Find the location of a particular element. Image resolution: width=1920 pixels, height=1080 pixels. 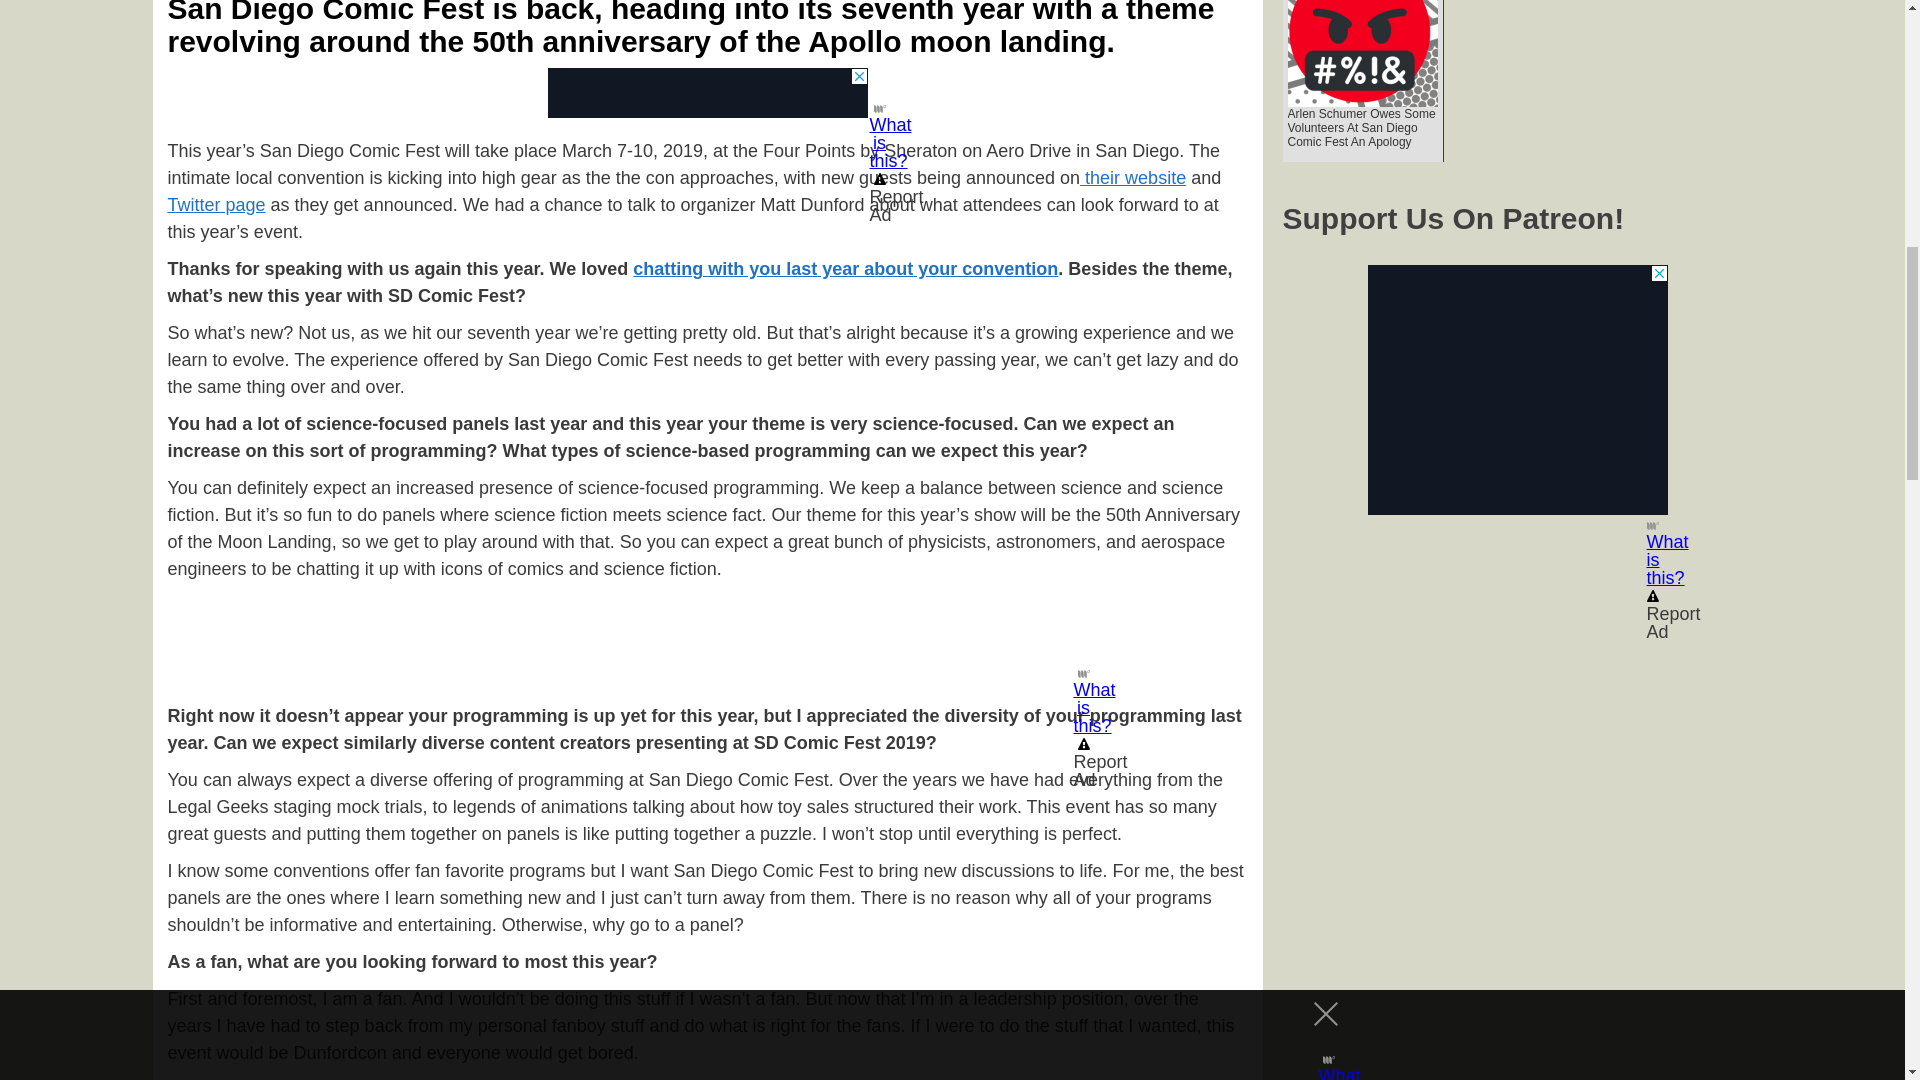

3rd party ad content is located at coordinates (707, 637).